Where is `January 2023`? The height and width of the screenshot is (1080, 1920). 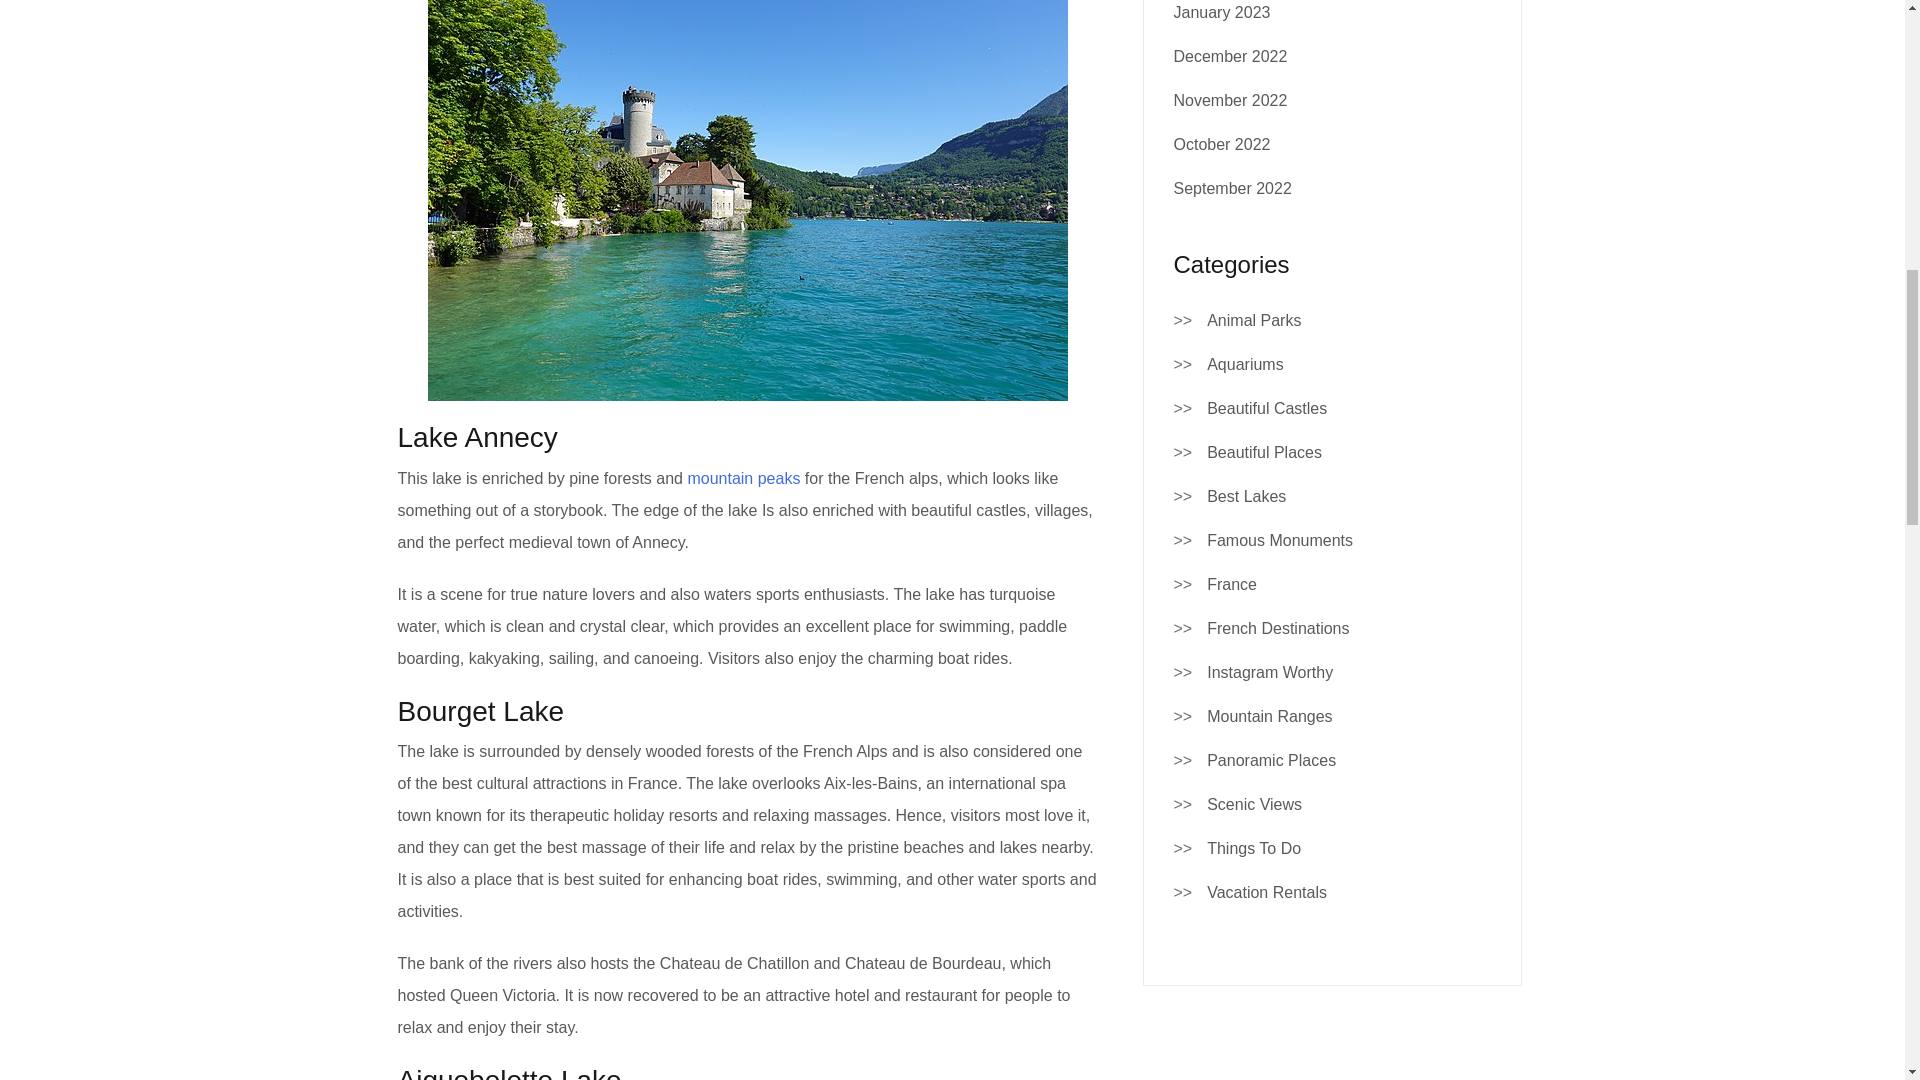
January 2023 is located at coordinates (1222, 12).